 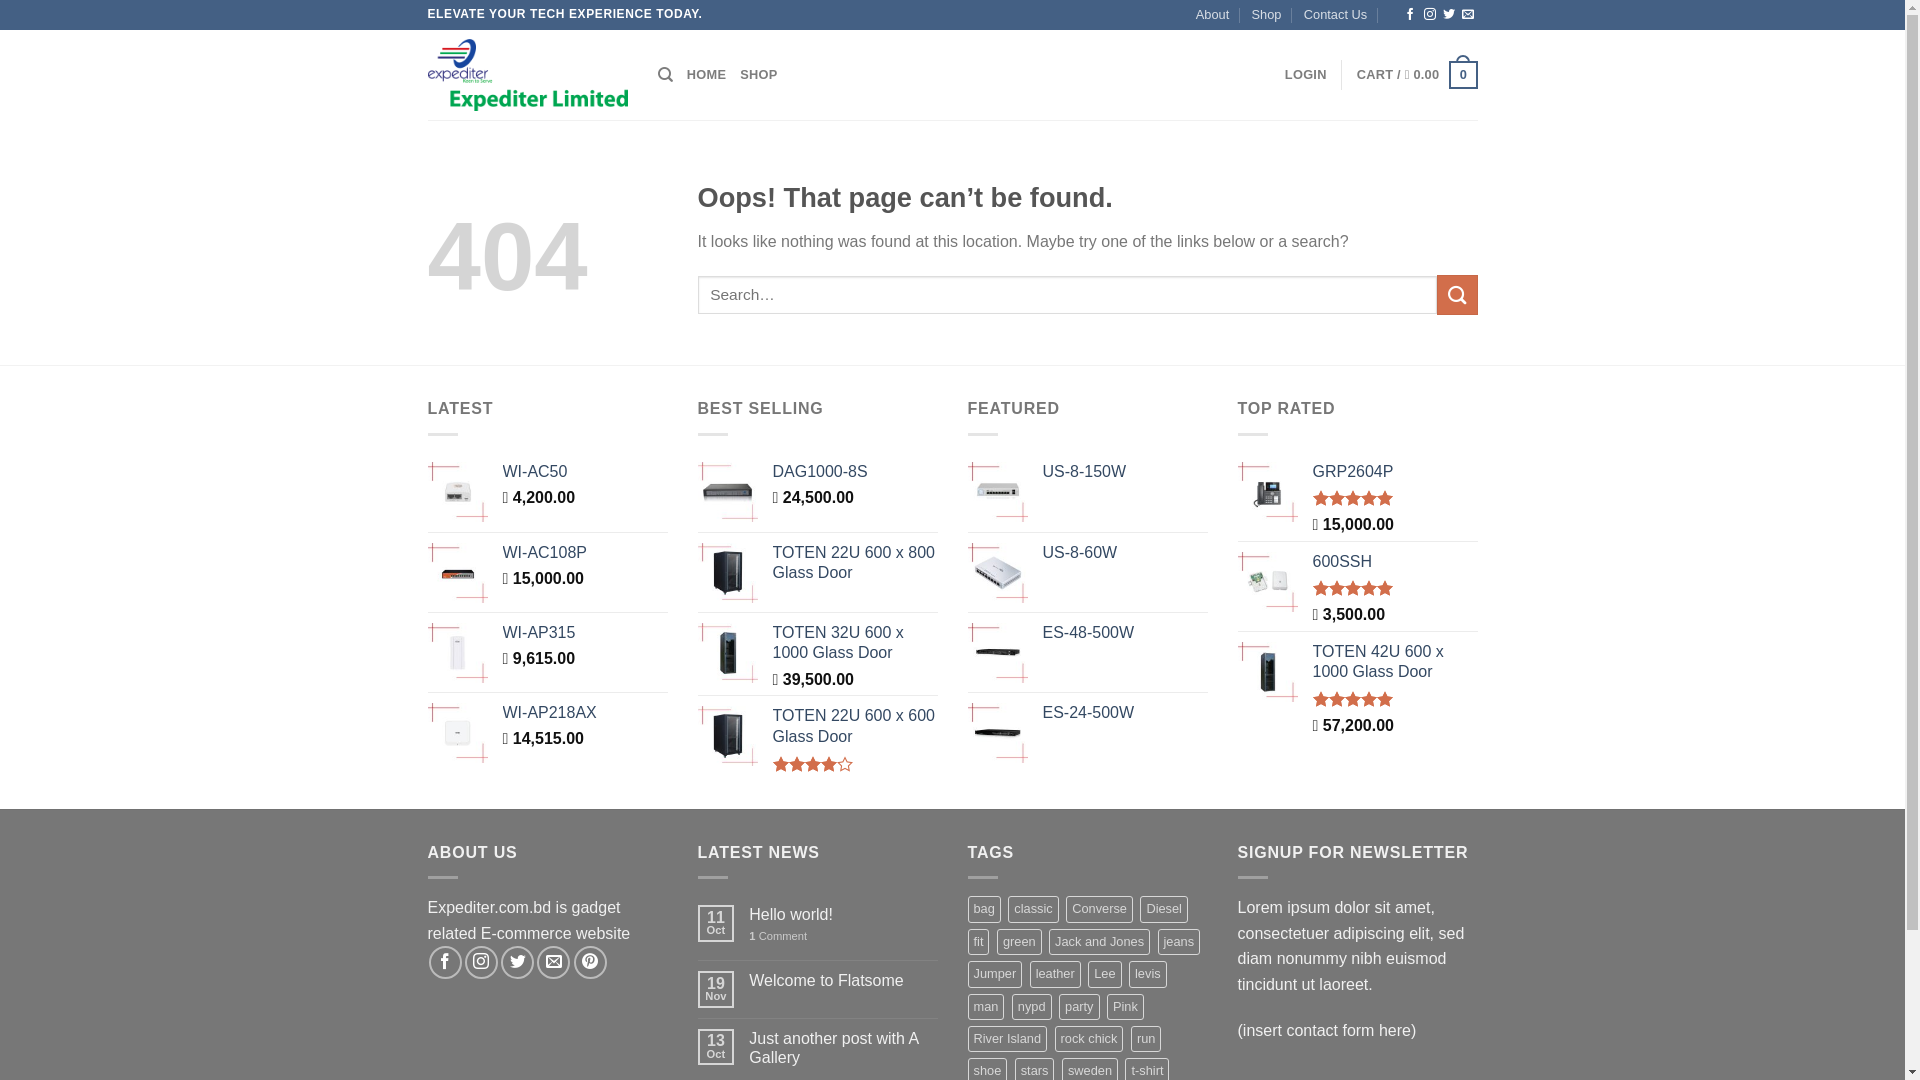 What do you see at coordinates (854, 564) in the screenshot?
I see `TOTEN 22U 600 x 800 Glass Door` at bounding box center [854, 564].